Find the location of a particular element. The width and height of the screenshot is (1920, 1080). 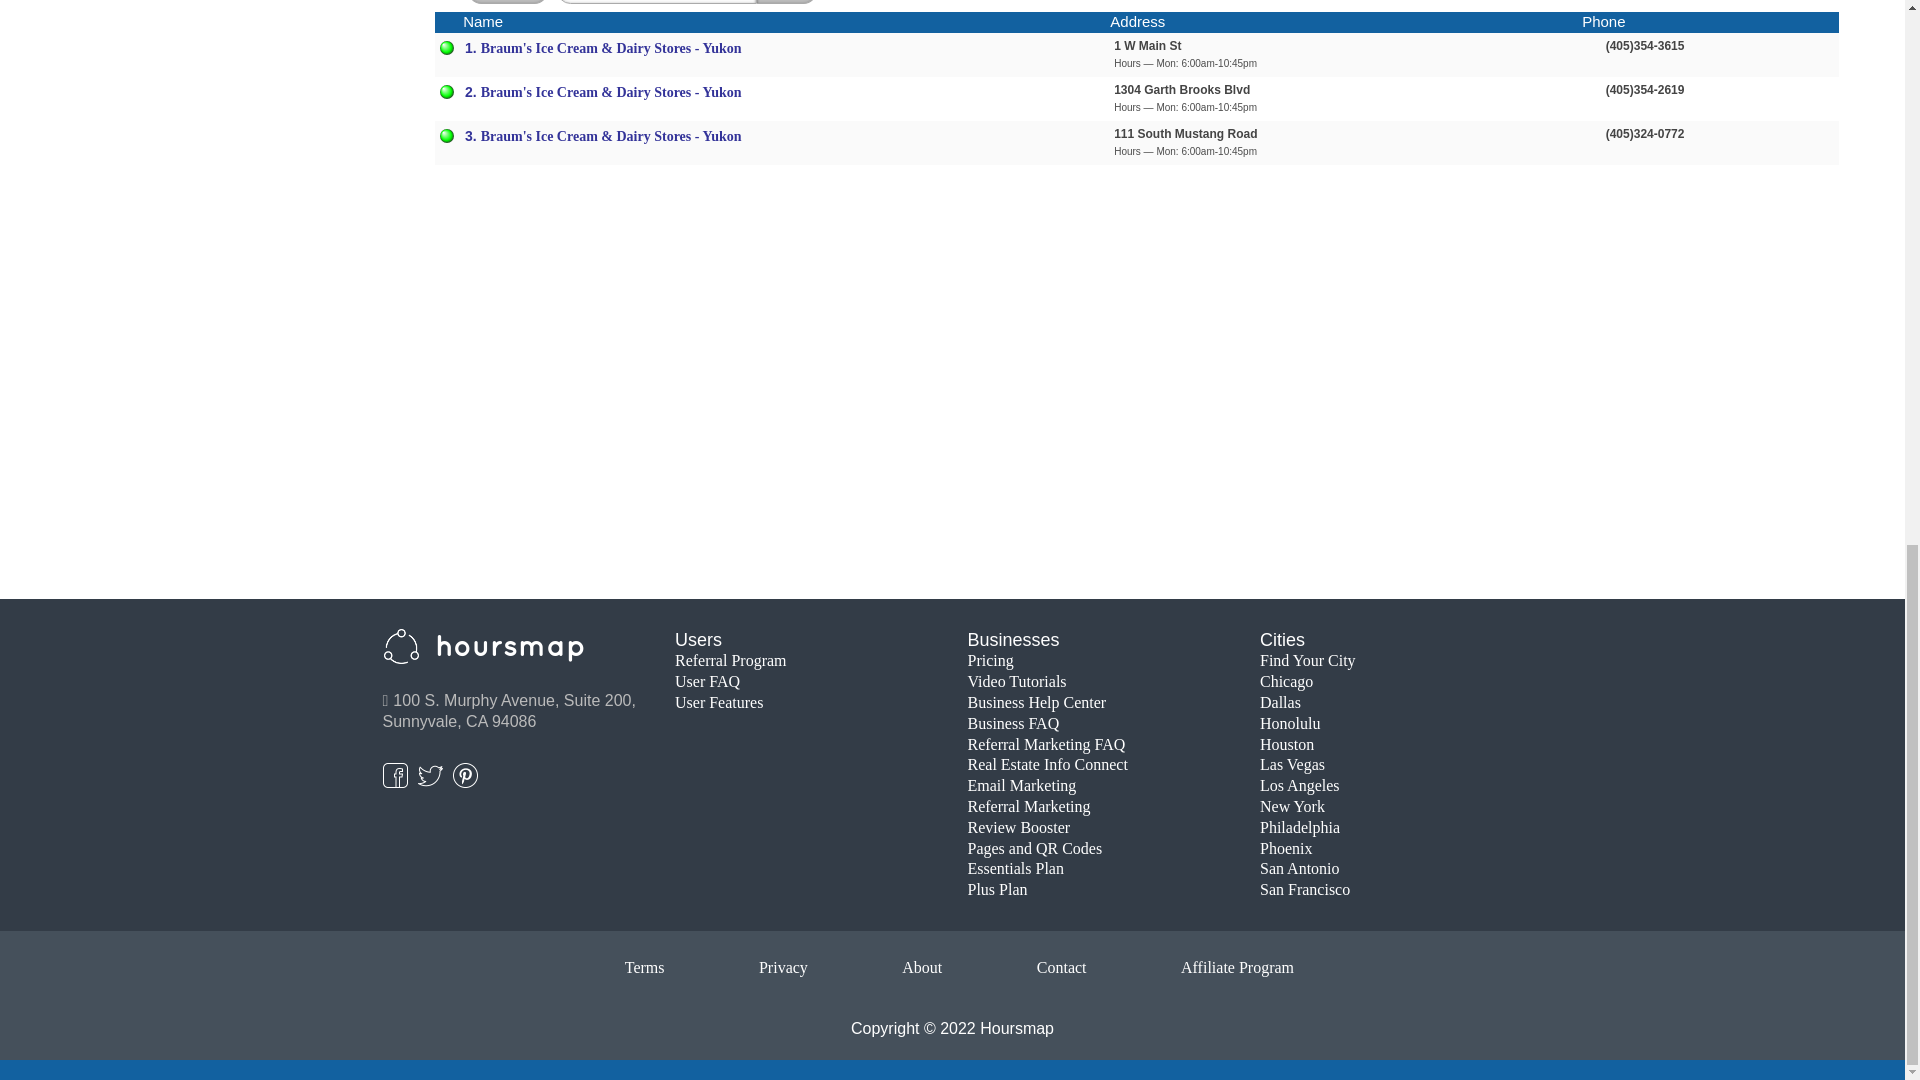

Find Me is located at coordinates (508, 2).